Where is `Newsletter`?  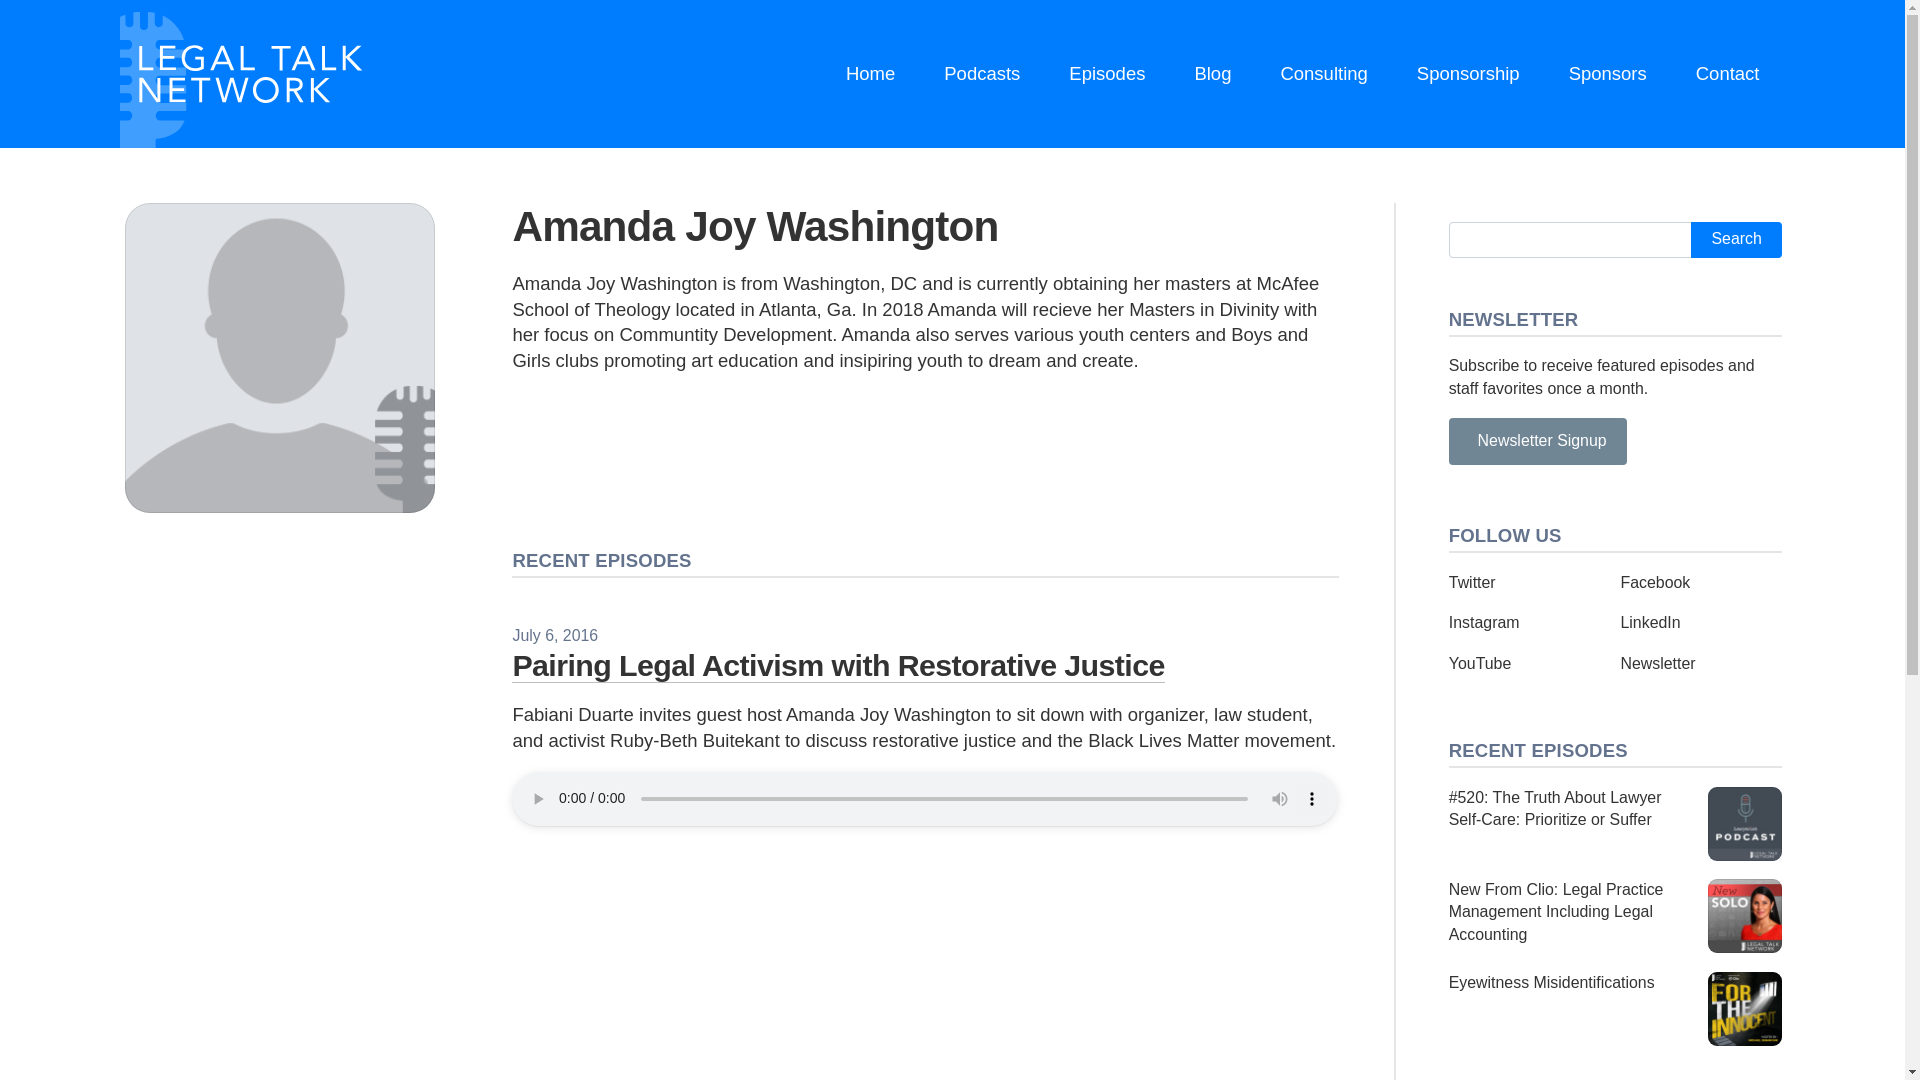 Newsletter is located at coordinates (1658, 662).